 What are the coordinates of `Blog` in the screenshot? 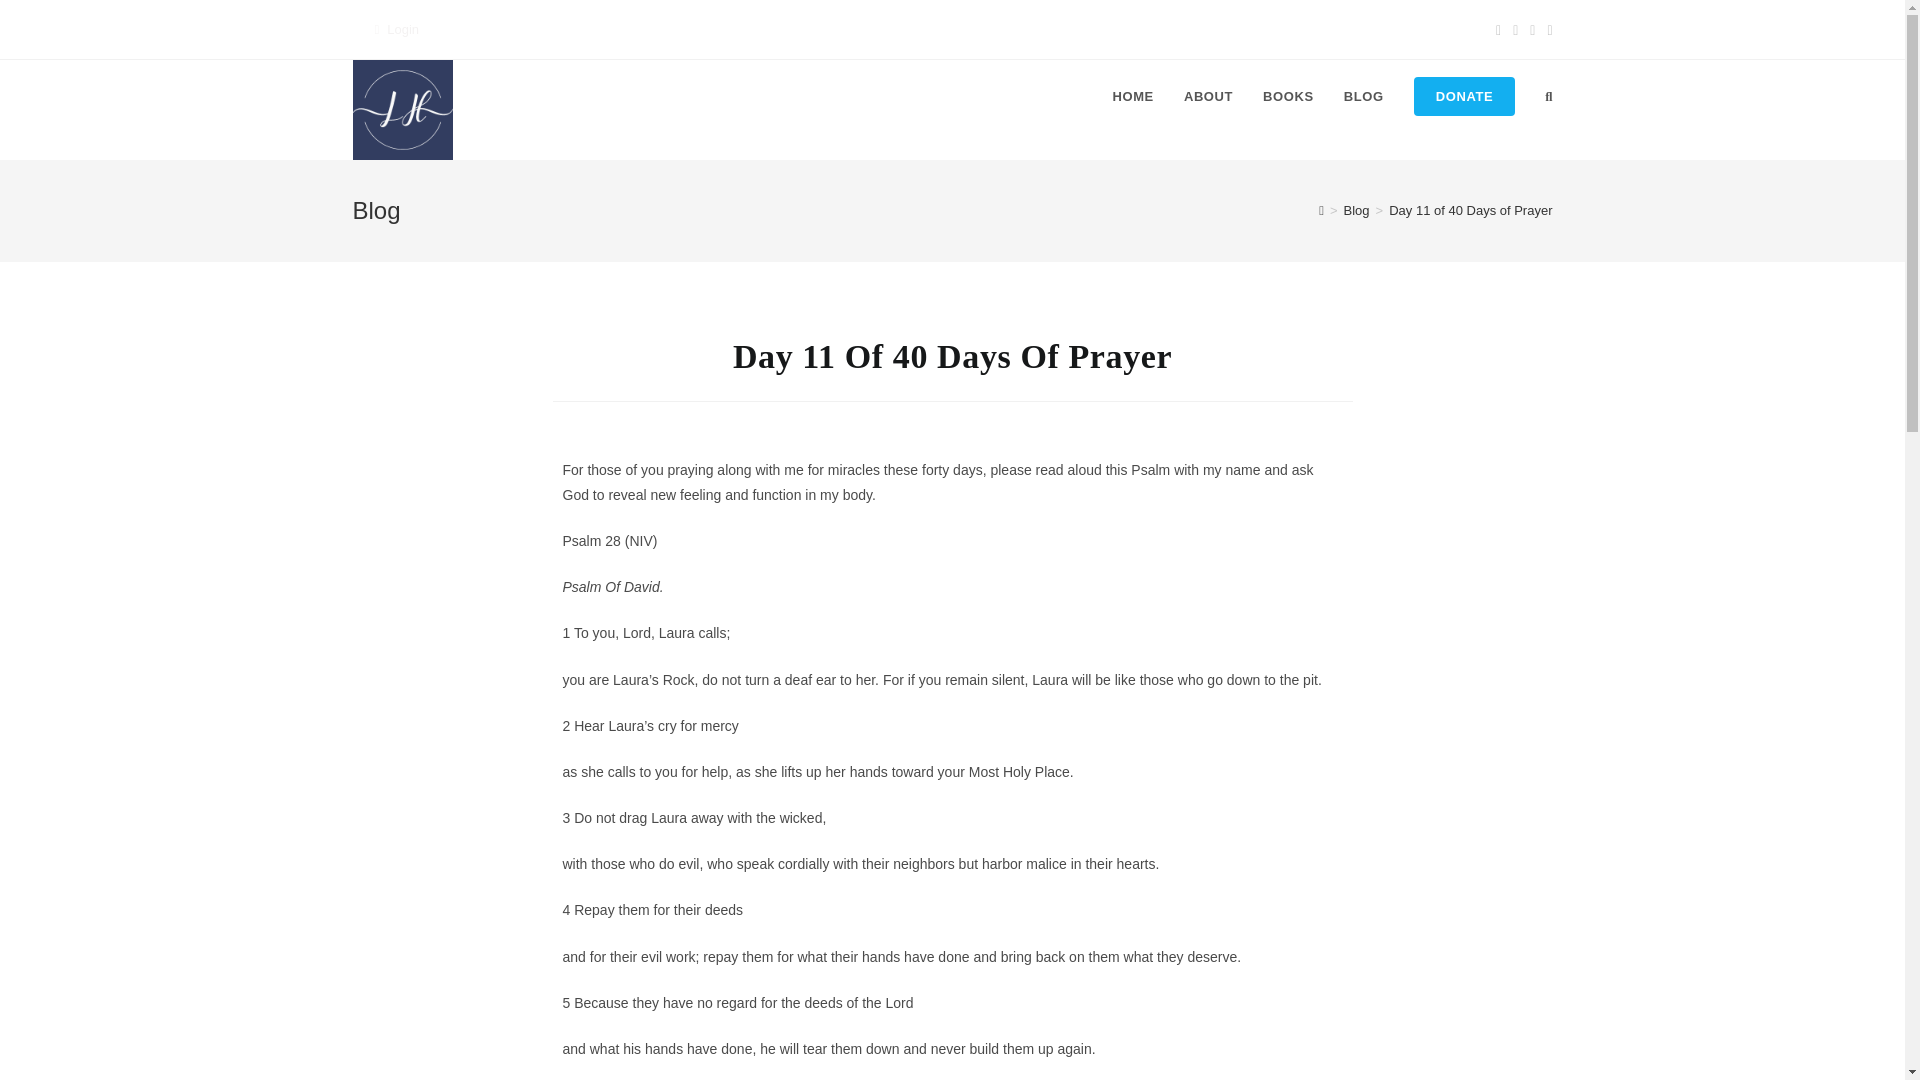 It's located at (1357, 210).